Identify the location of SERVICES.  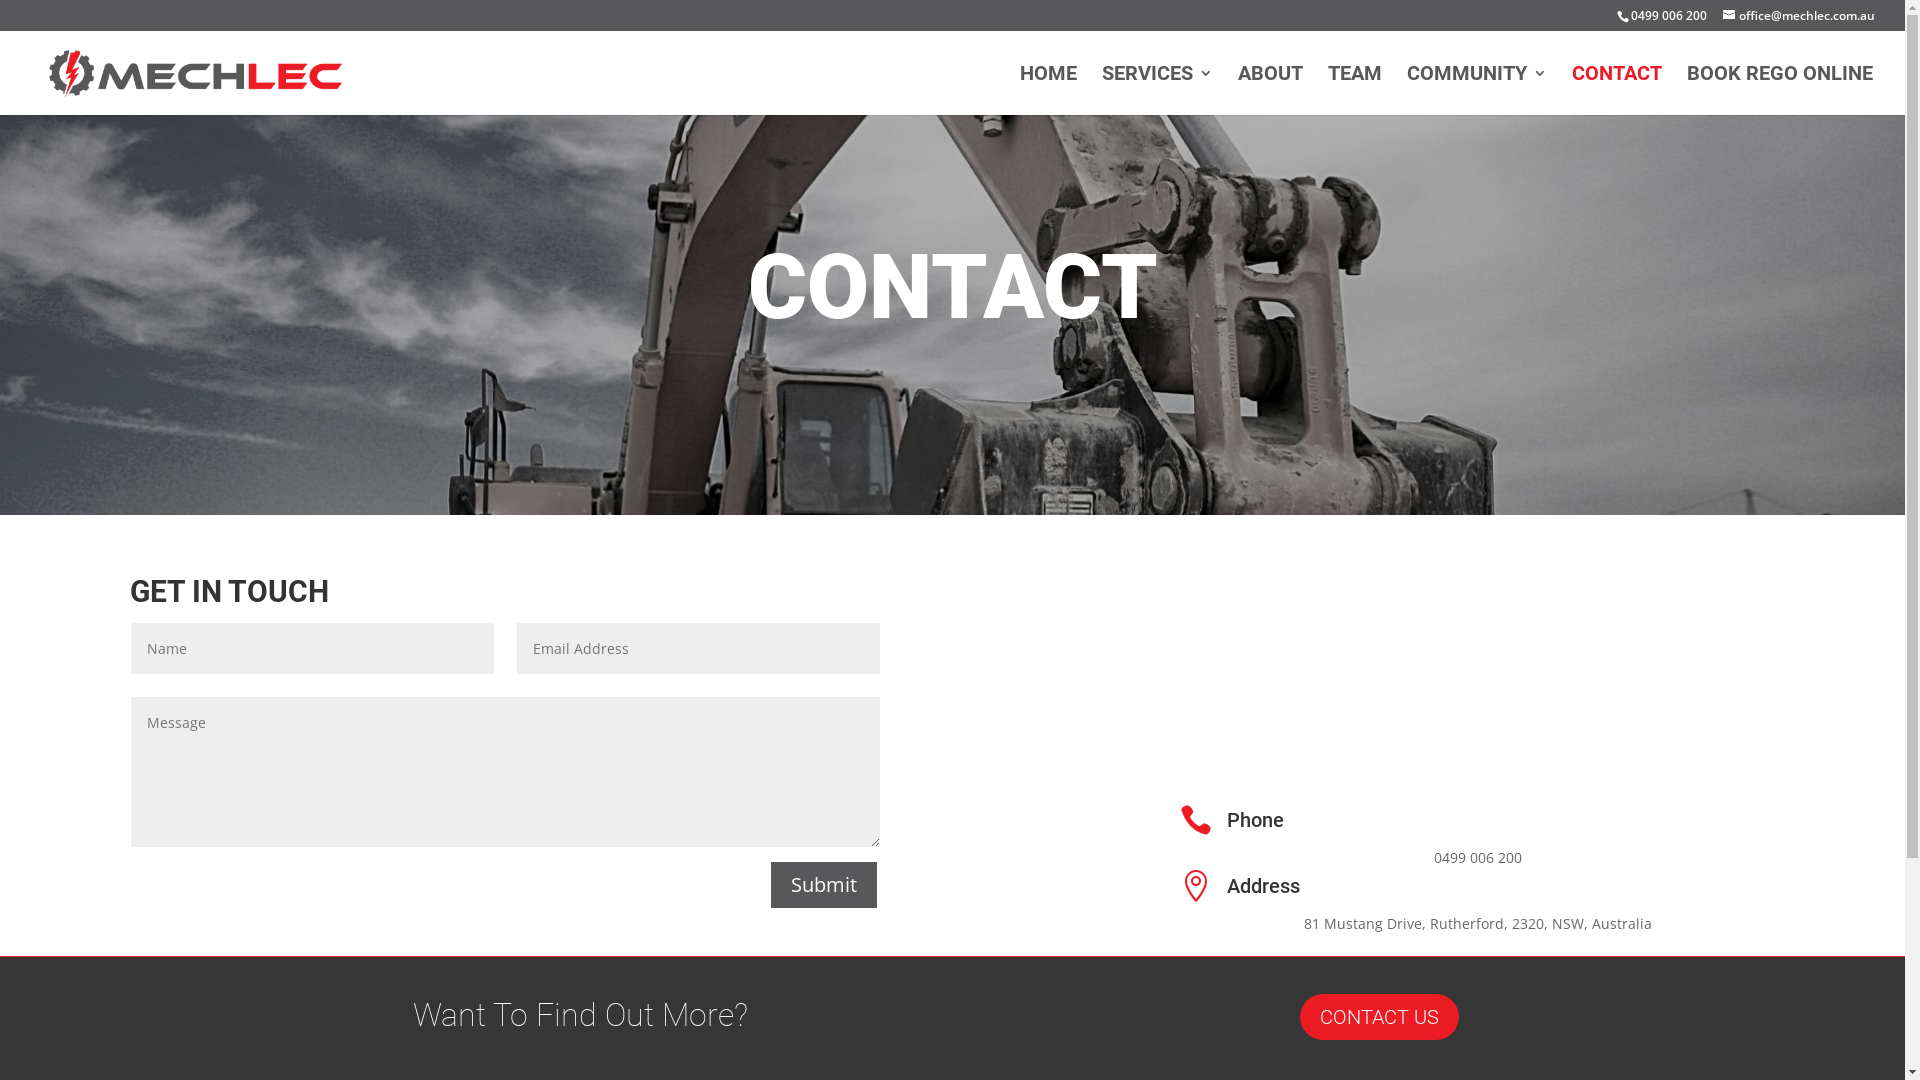
(1158, 90).